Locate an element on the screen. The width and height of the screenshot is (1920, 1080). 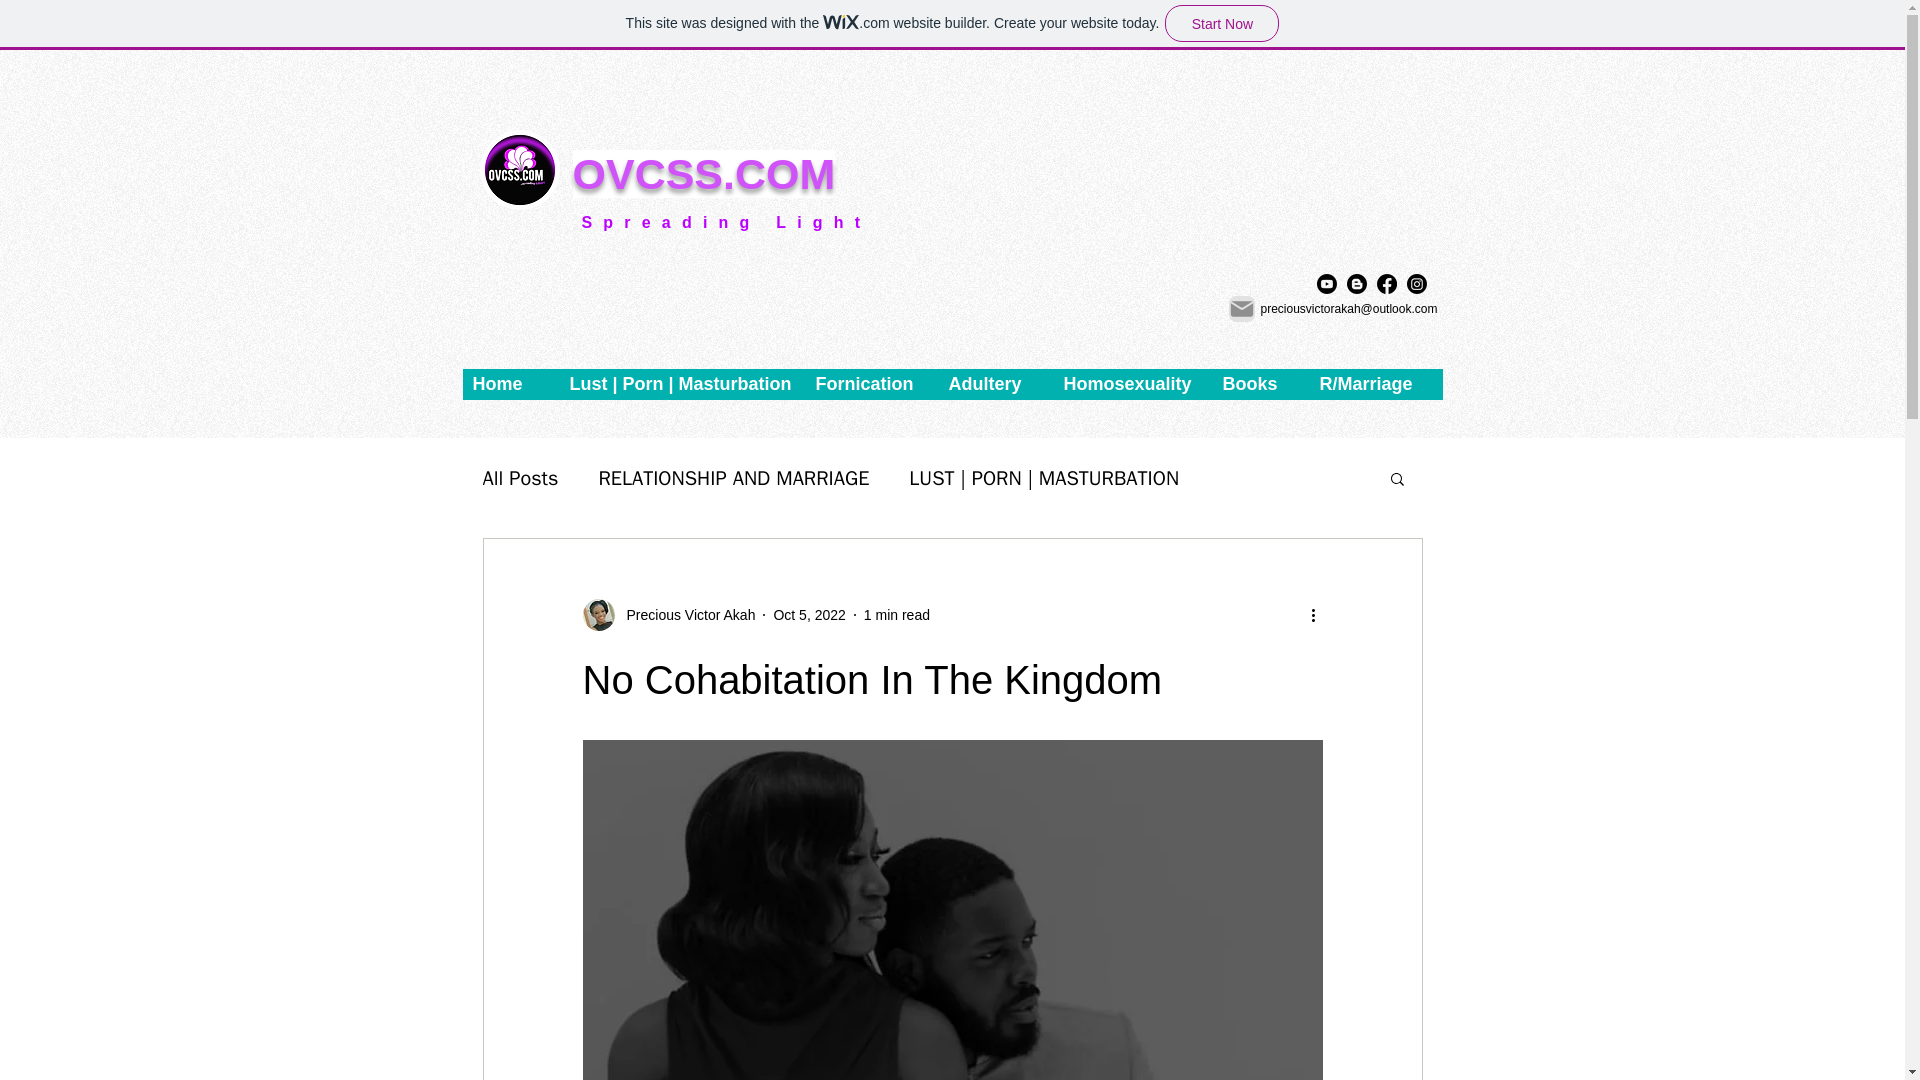
Precious Victor Akah is located at coordinates (684, 614).